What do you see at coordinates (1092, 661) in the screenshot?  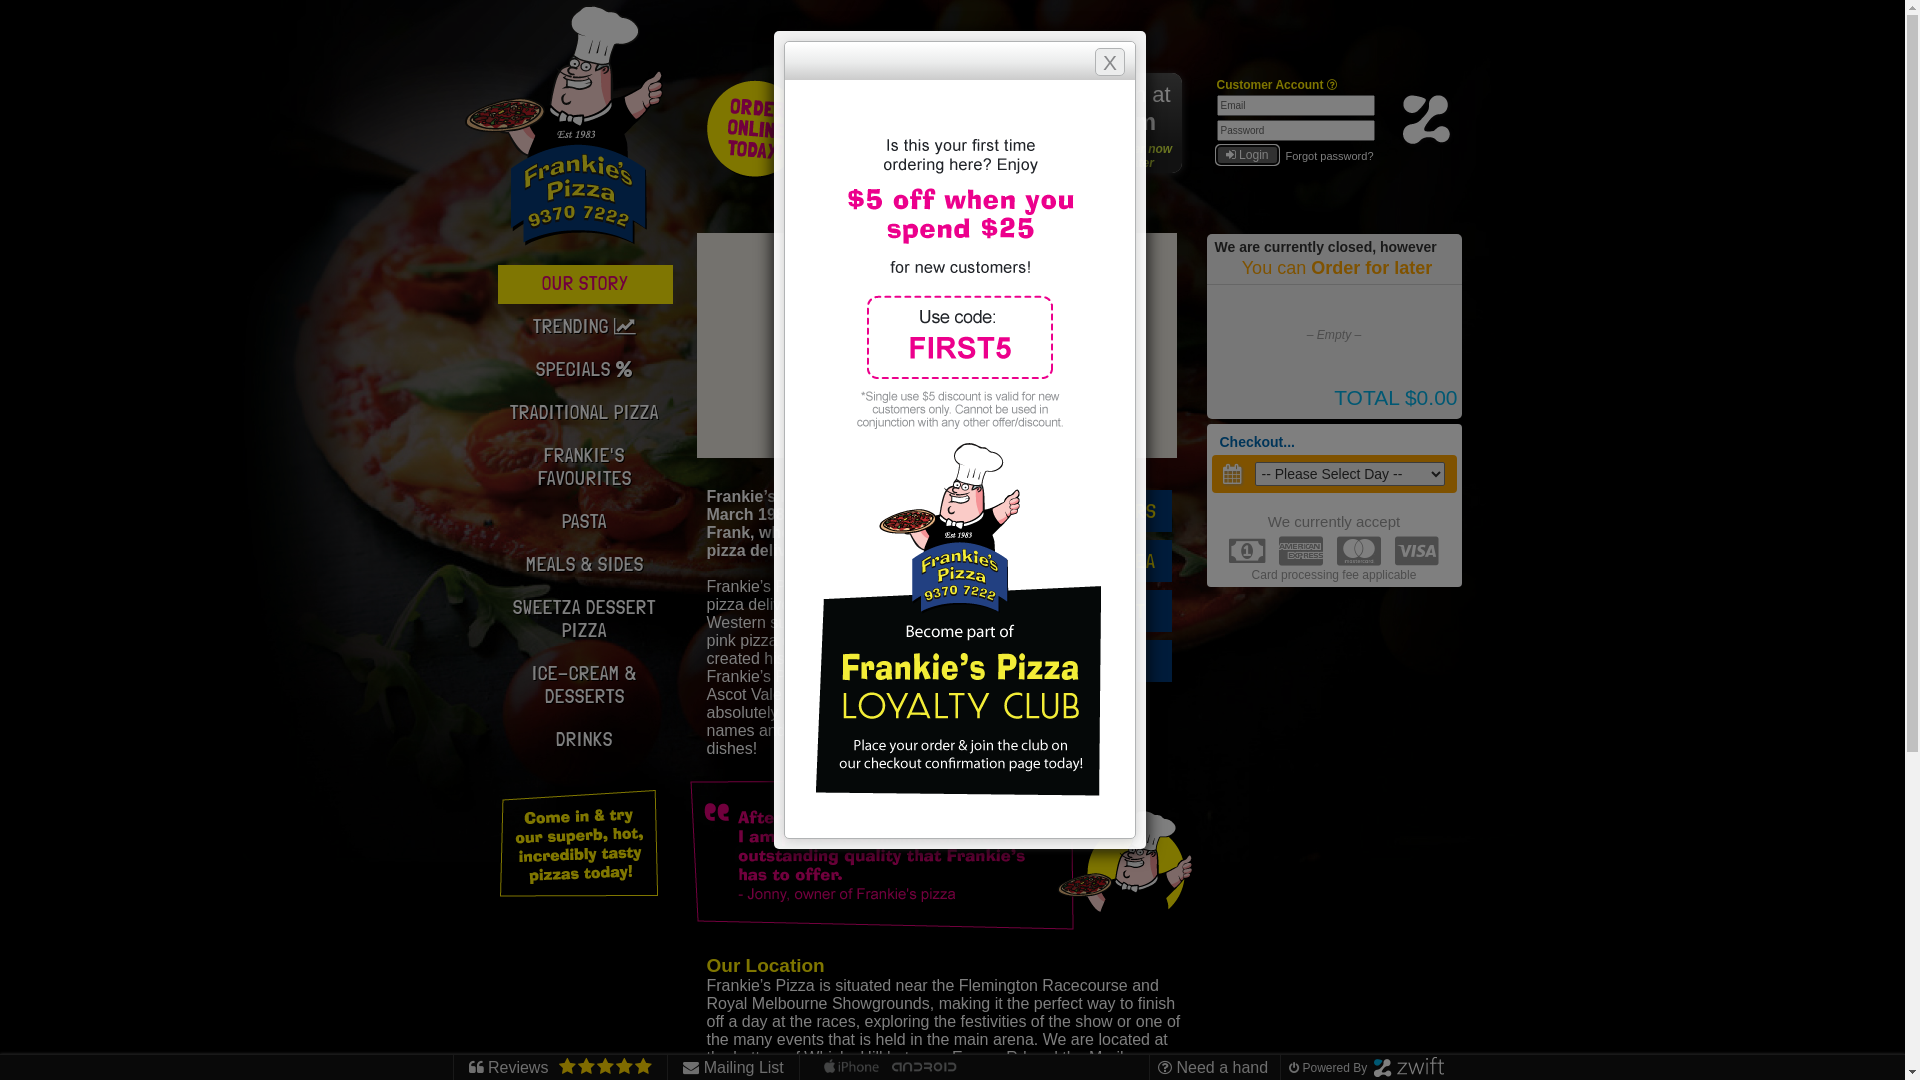 I see `FACEBOOK` at bounding box center [1092, 661].